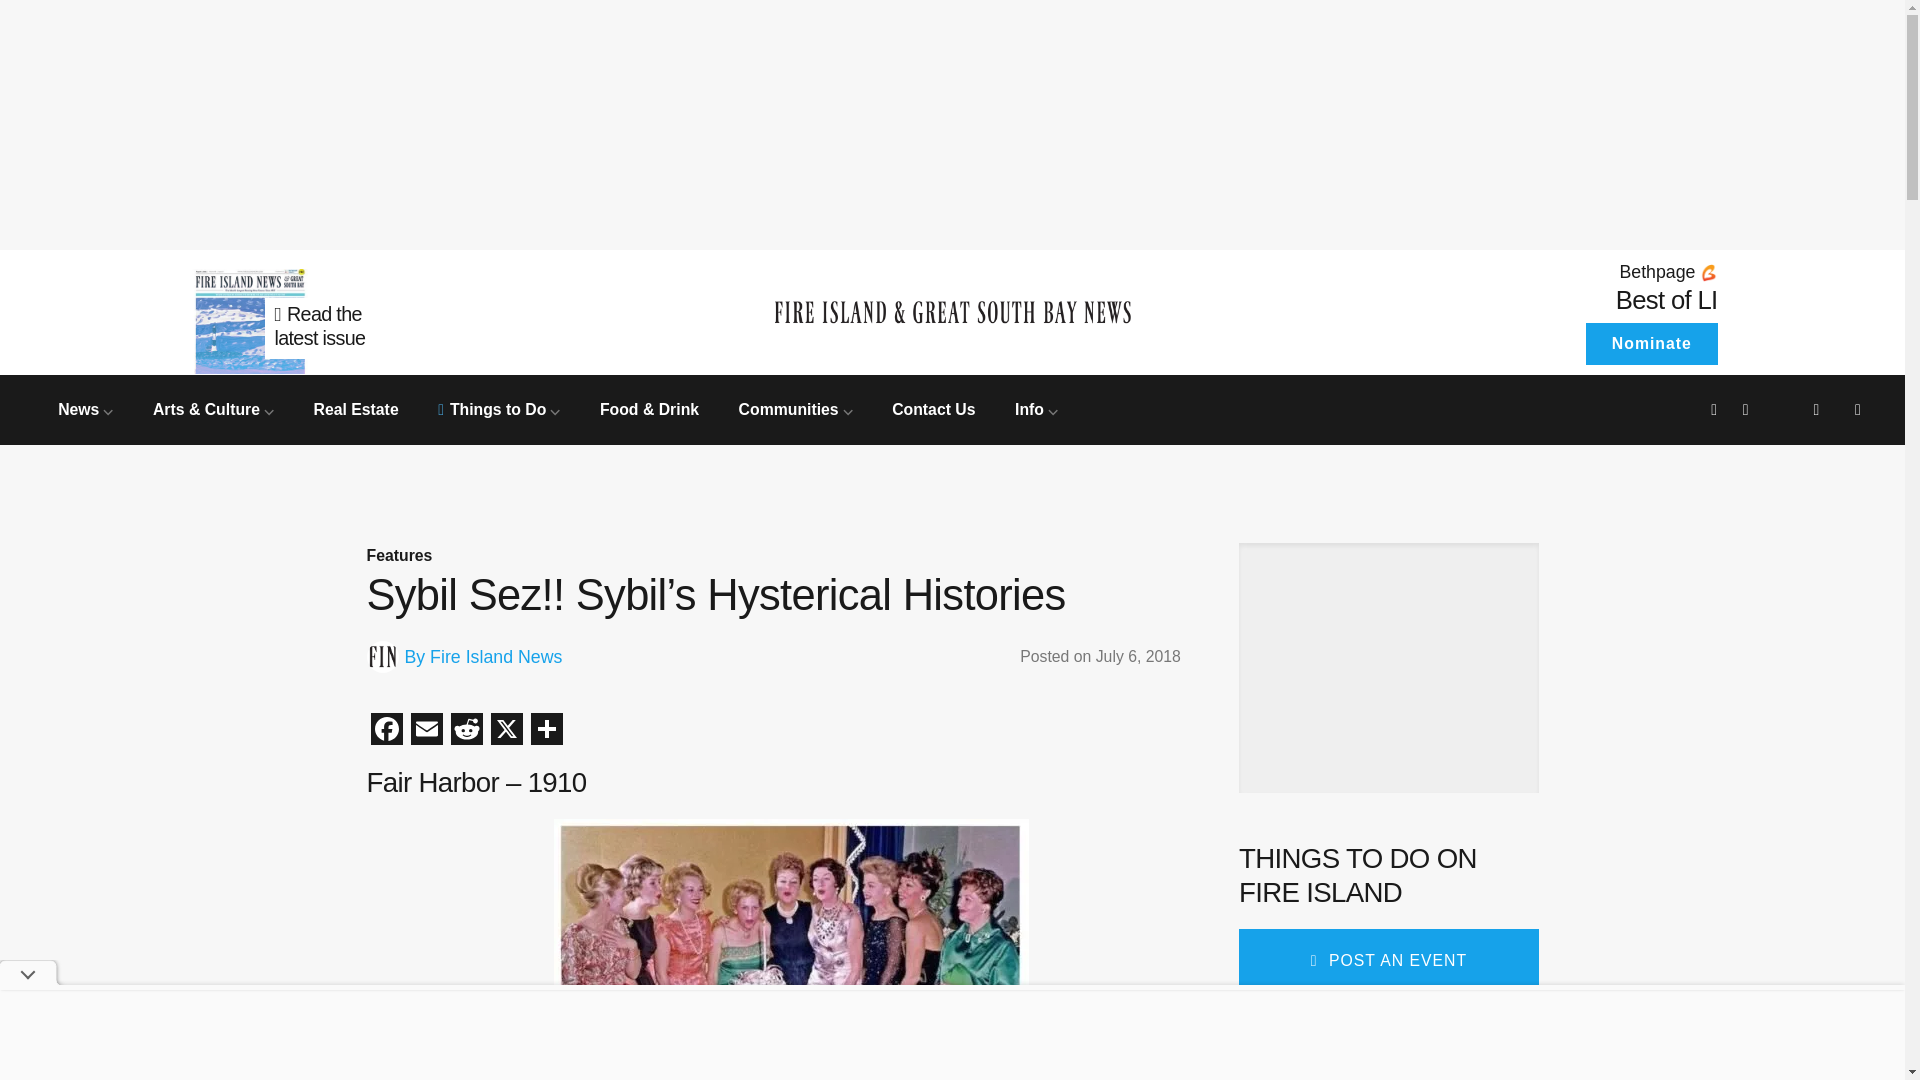  Describe the element at coordinates (425, 730) in the screenshot. I see `Email` at that location.